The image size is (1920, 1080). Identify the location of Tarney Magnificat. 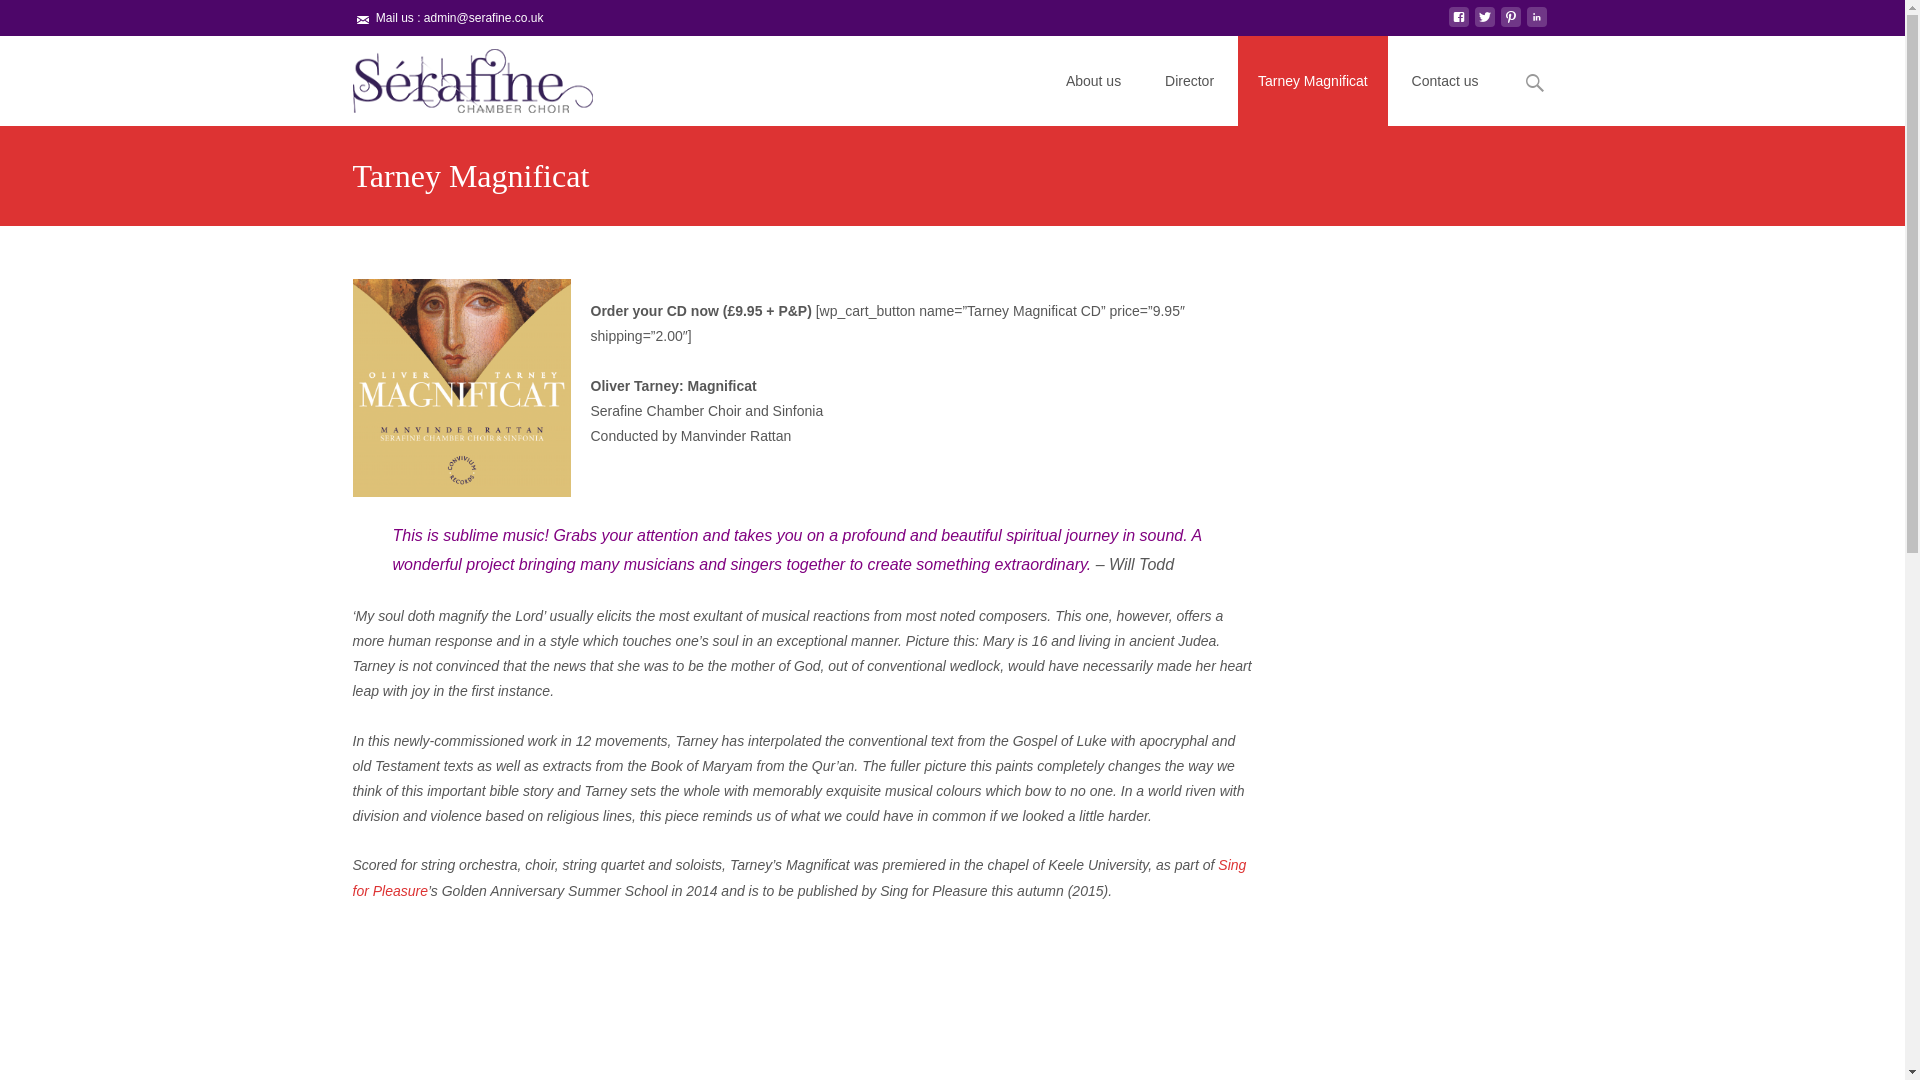
(1313, 80).